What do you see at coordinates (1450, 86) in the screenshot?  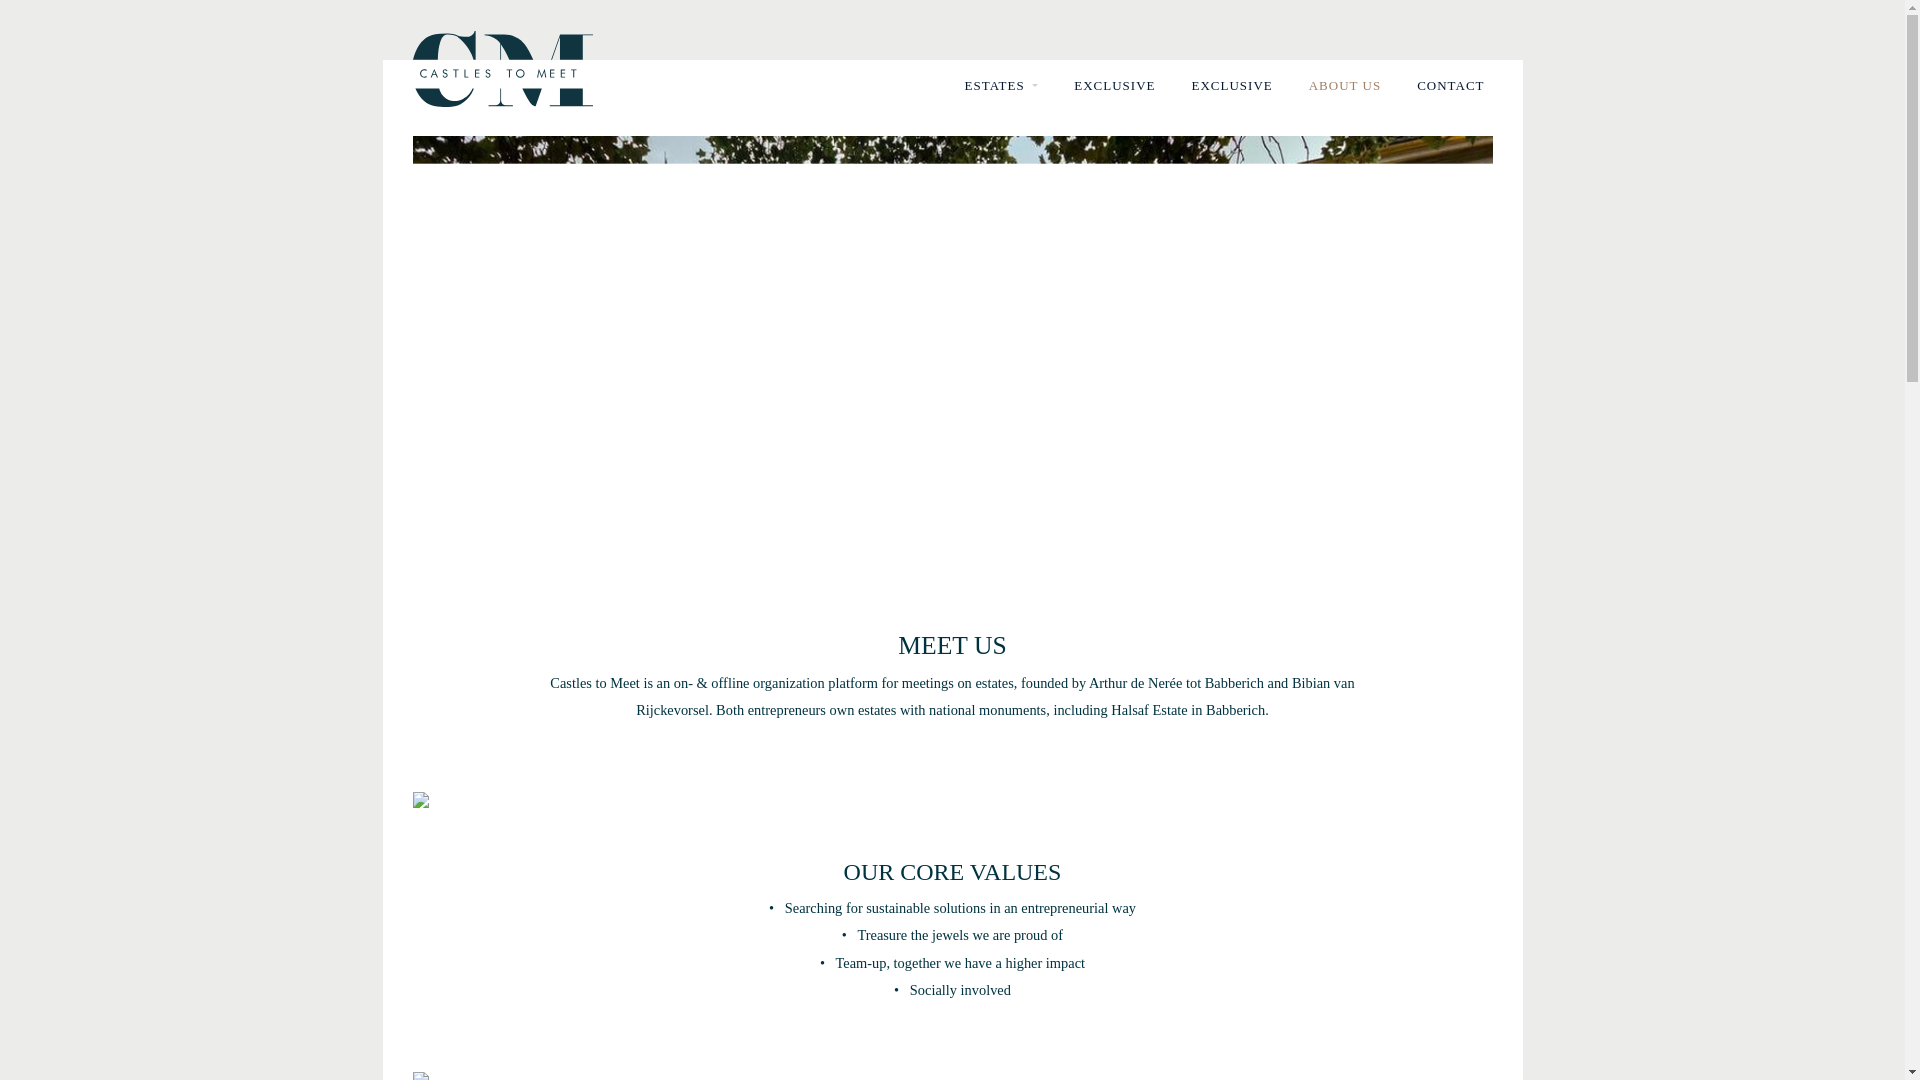 I see `CONTACT` at bounding box center [1450, 86].